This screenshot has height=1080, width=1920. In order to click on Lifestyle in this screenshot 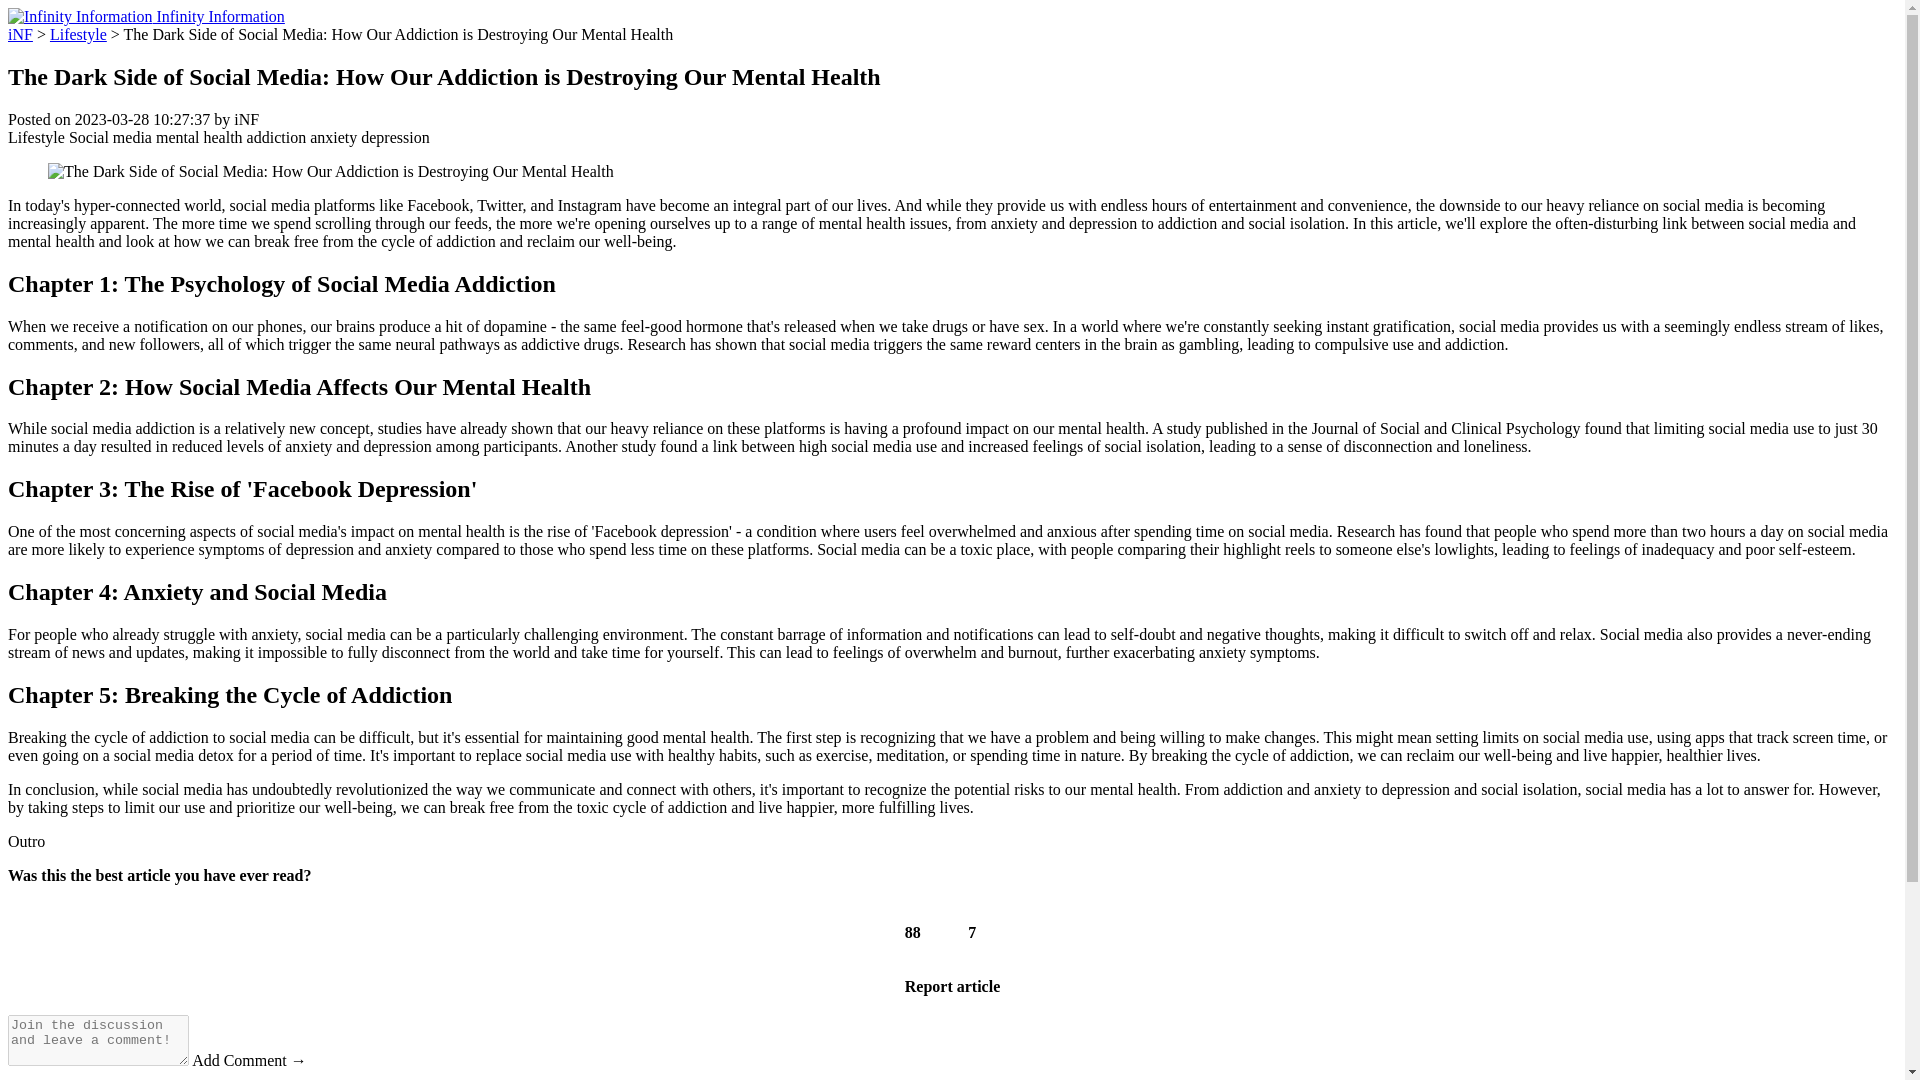, I will do `click(36, 136)`.